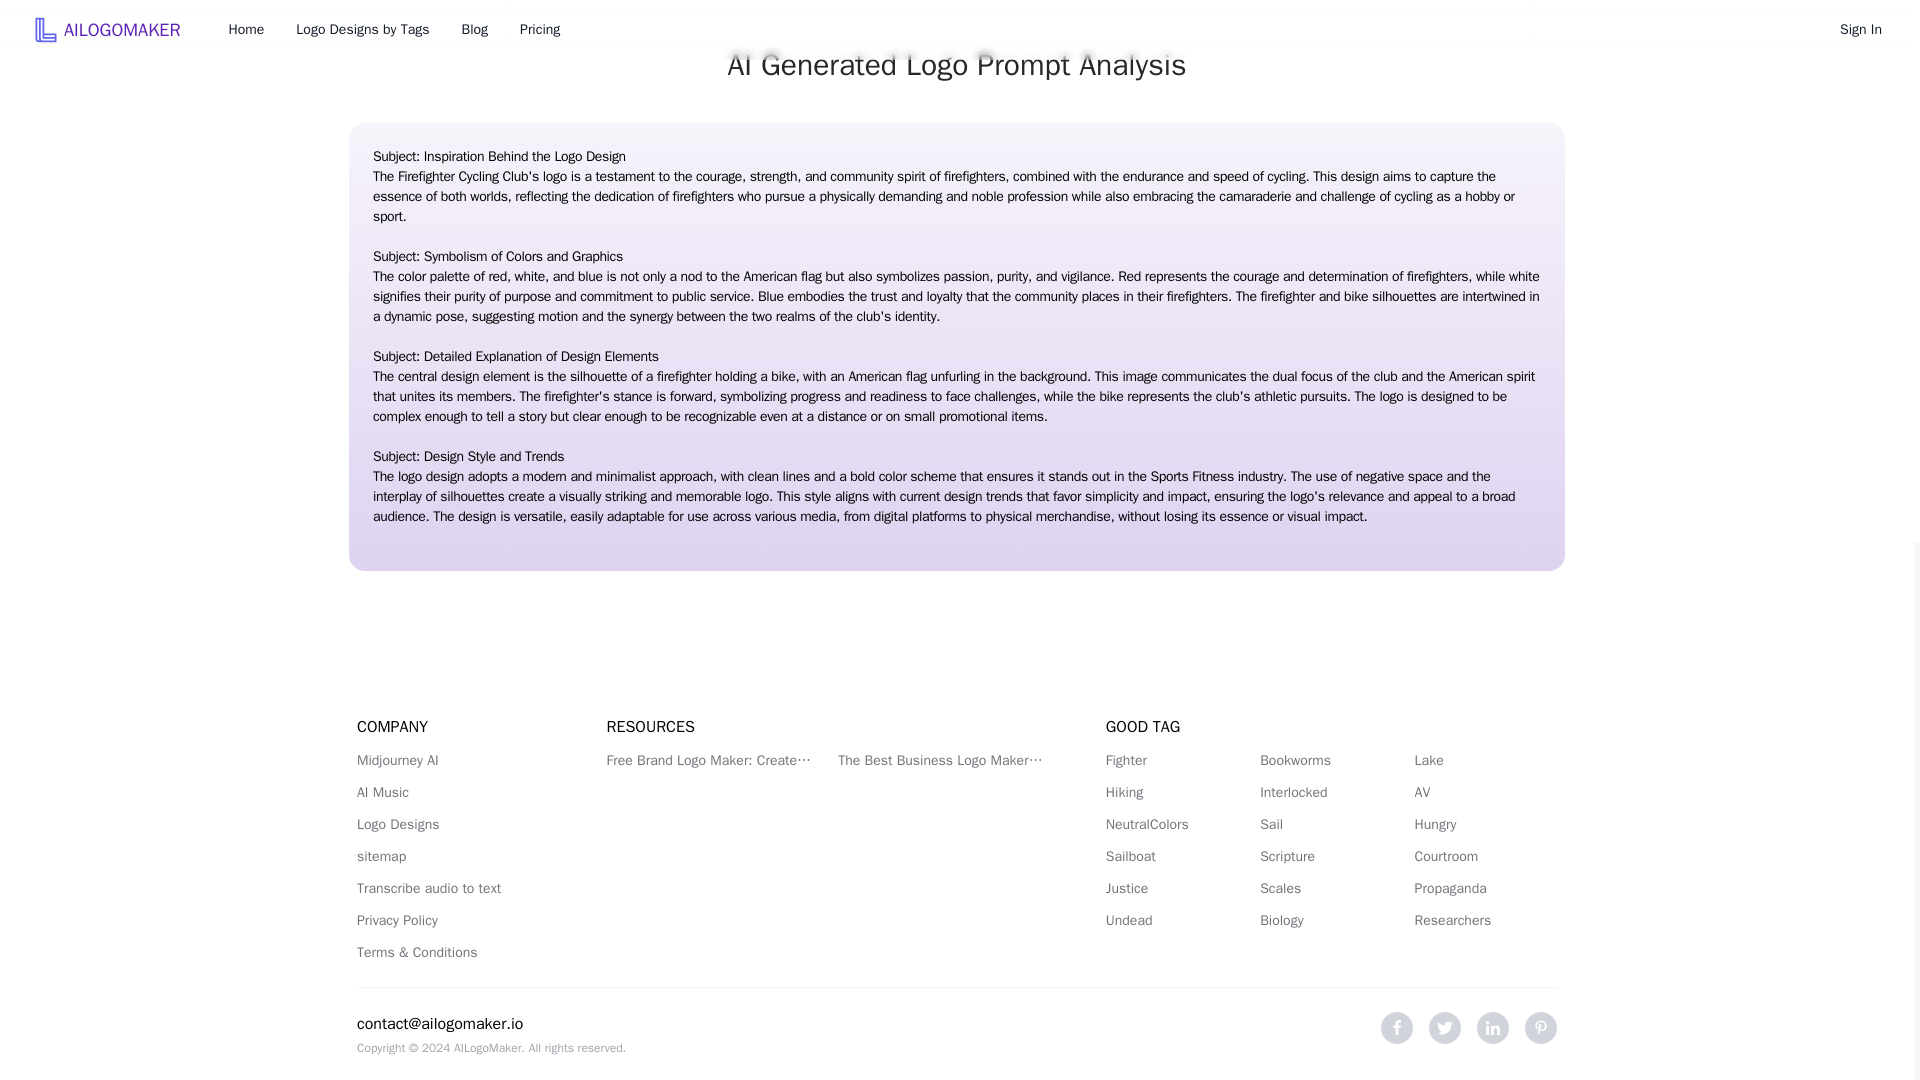 The image size is (1920, 1080). I want to click on Fighter, so click(1176, 760).